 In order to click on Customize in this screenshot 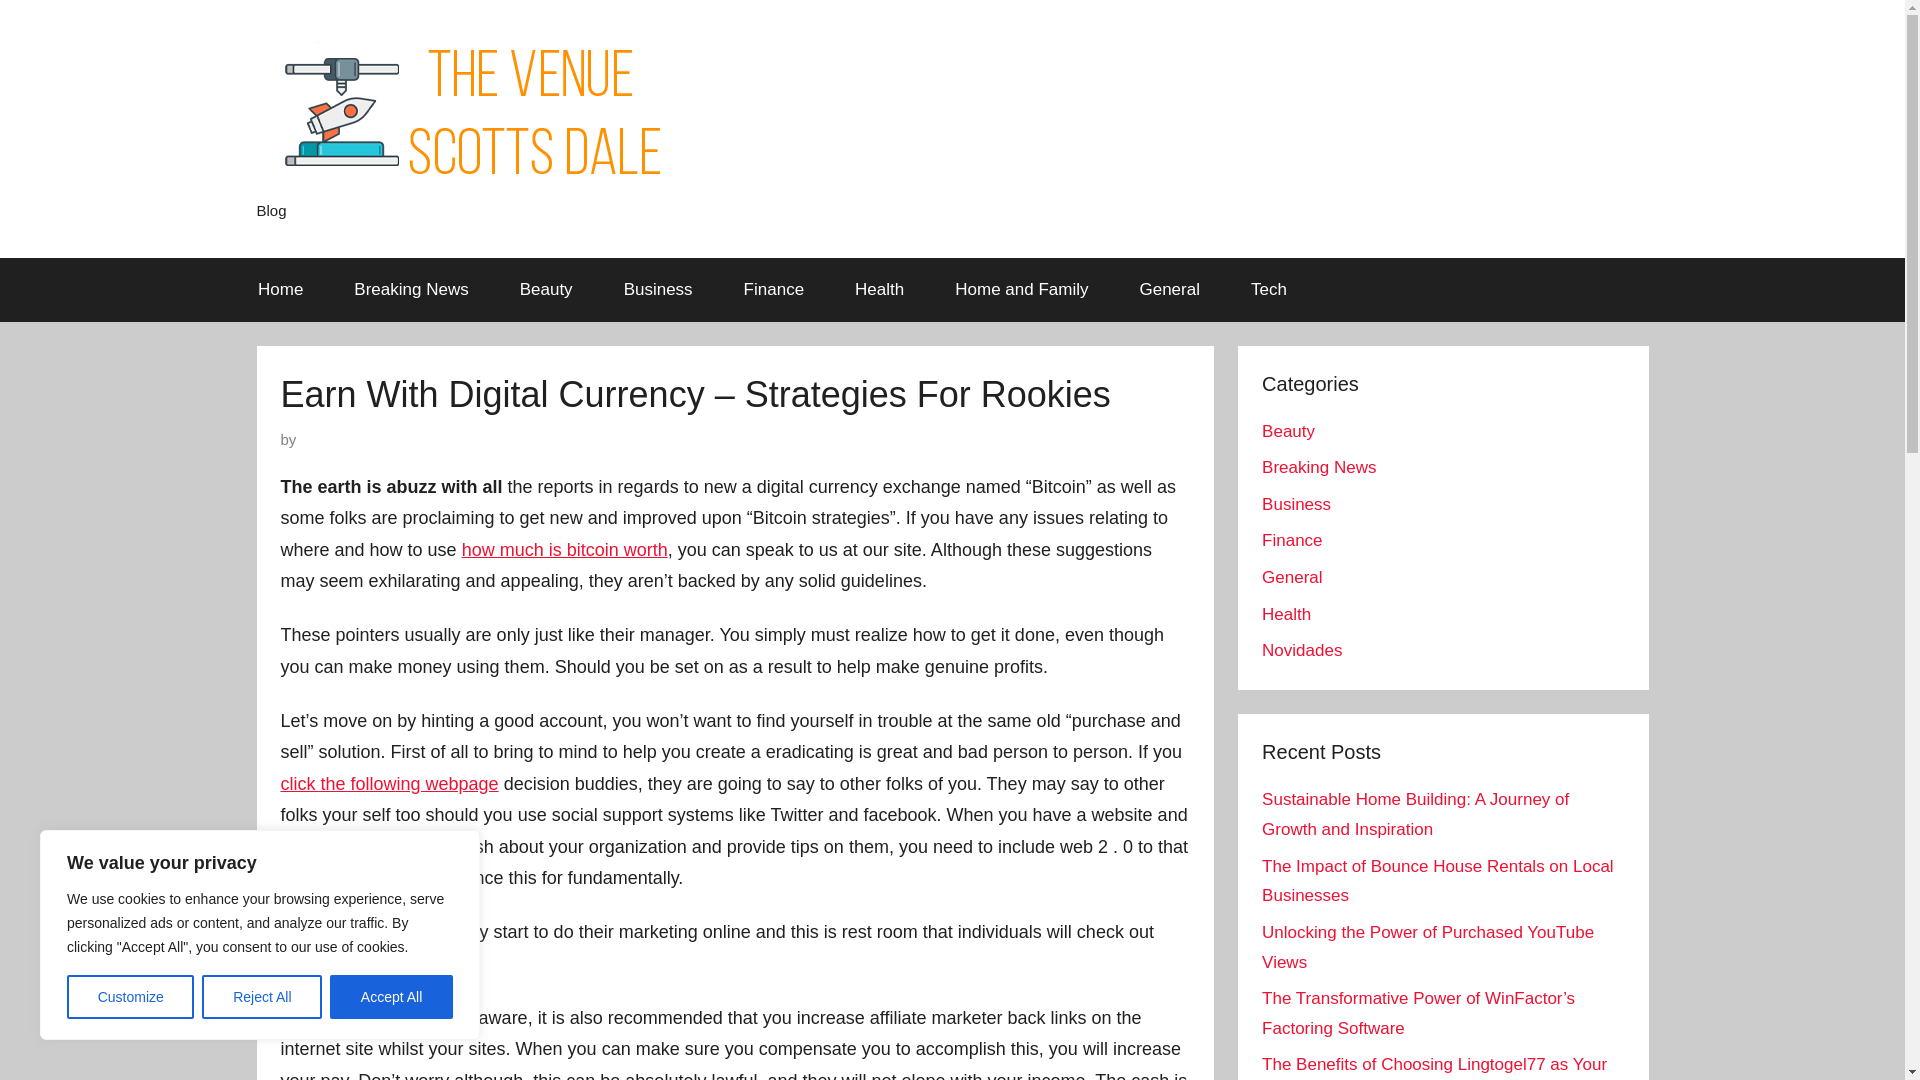, I will do `click(130, 997)`.